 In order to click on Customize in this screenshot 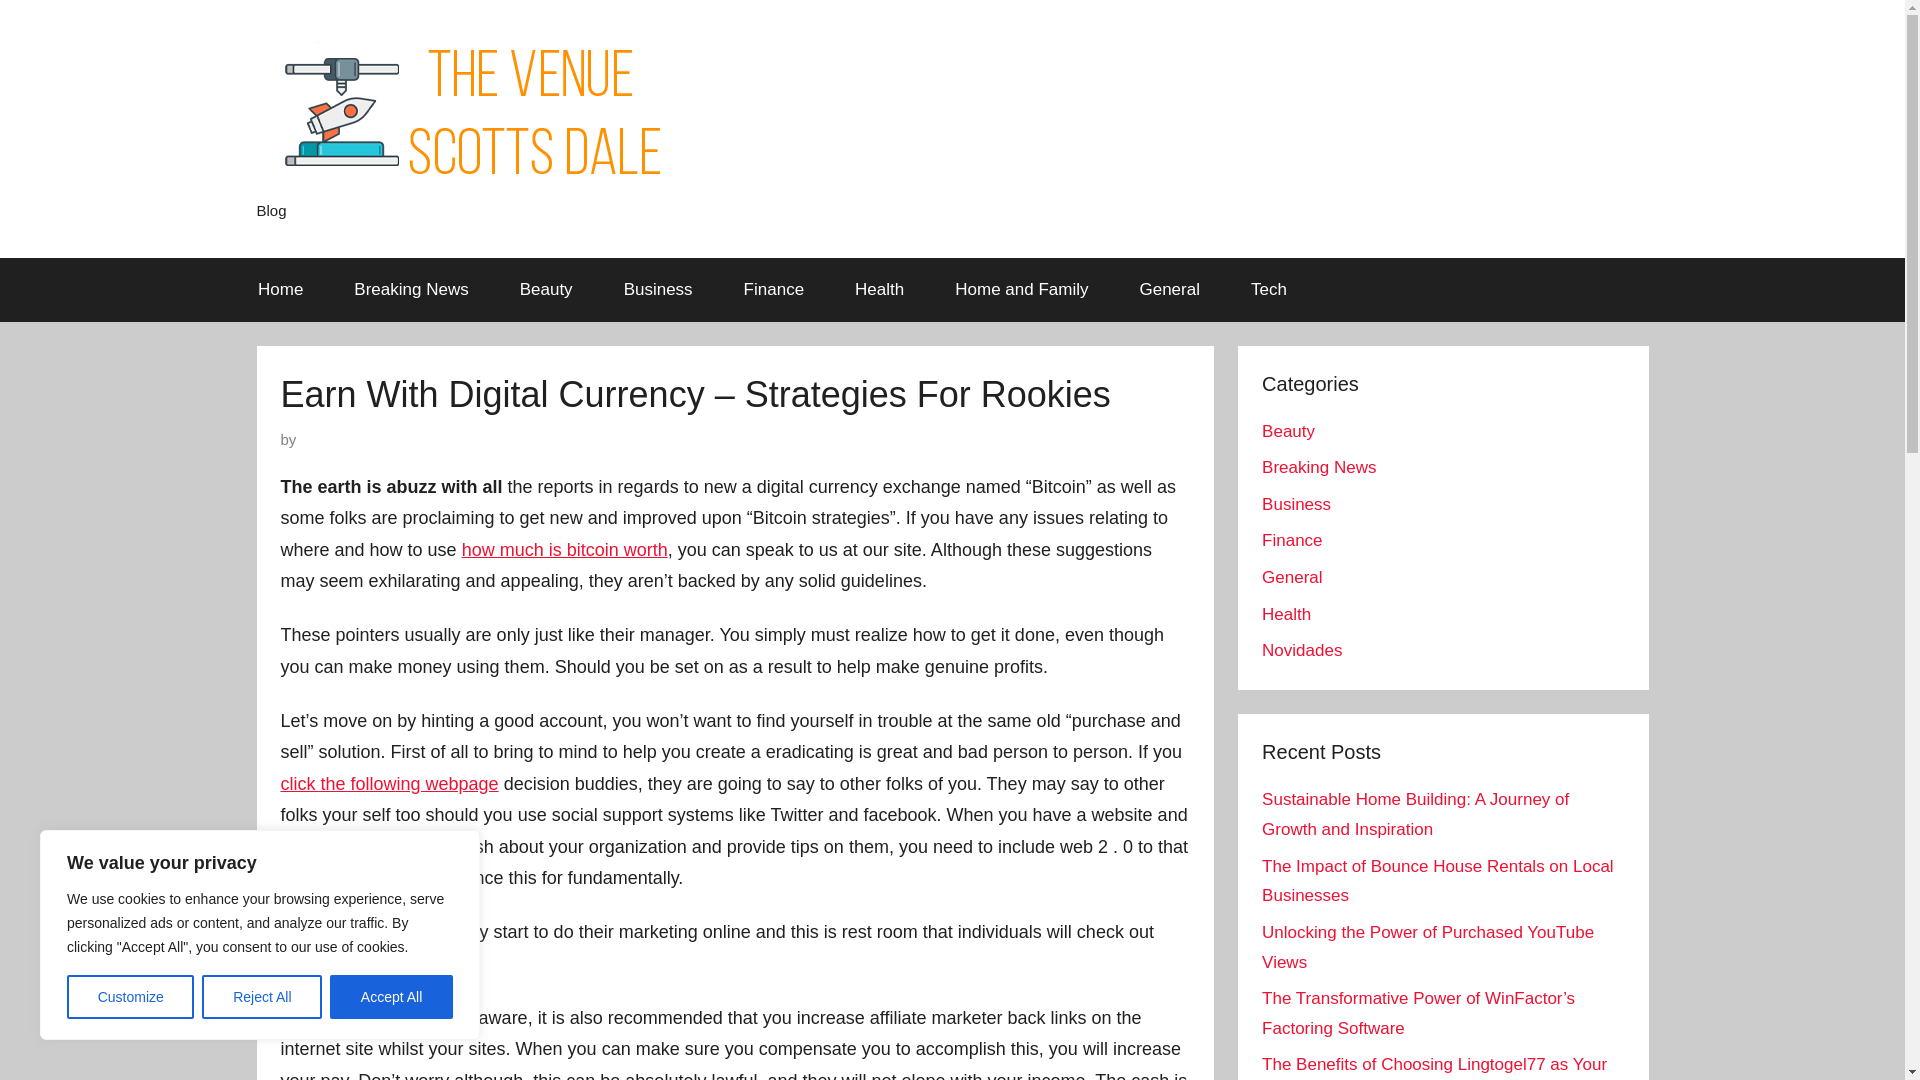, I will do `click(130, 997)`.